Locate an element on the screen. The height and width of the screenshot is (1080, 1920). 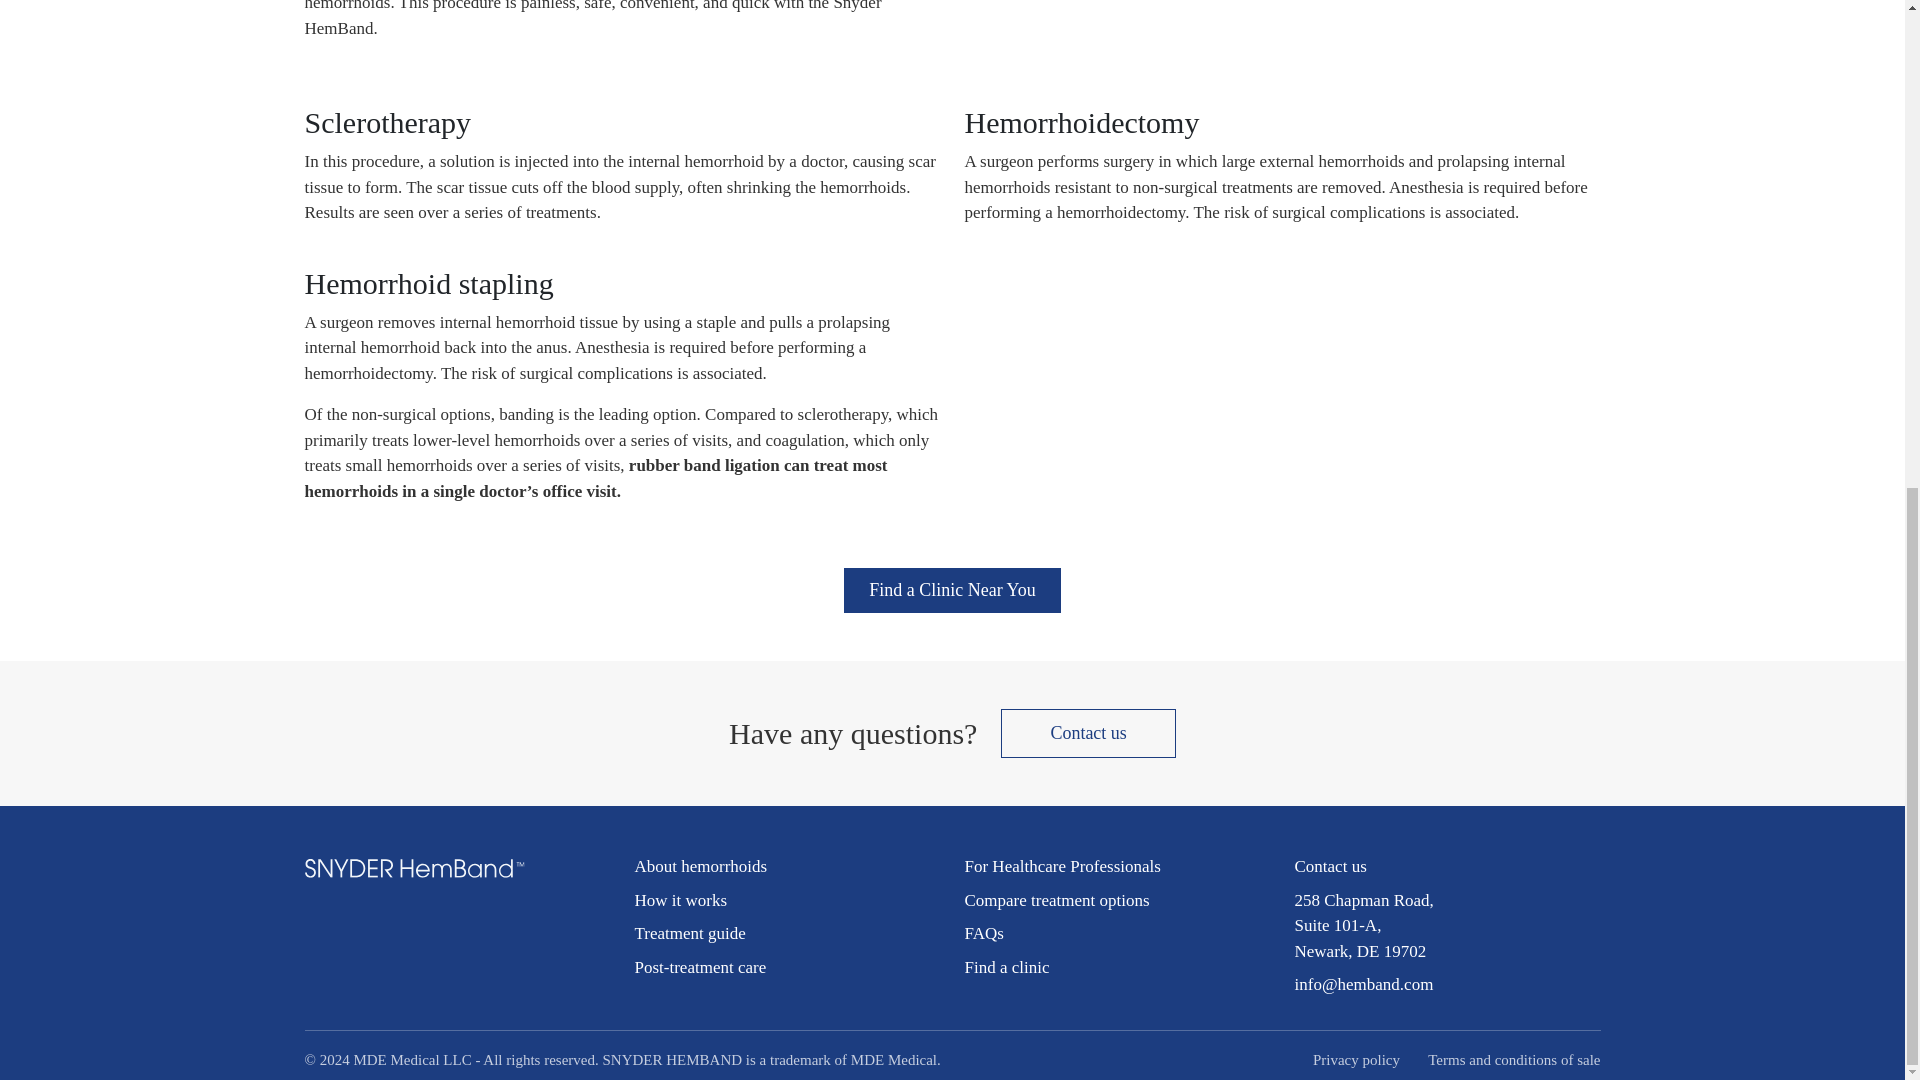
How it works is located at coordinates (680, 900).